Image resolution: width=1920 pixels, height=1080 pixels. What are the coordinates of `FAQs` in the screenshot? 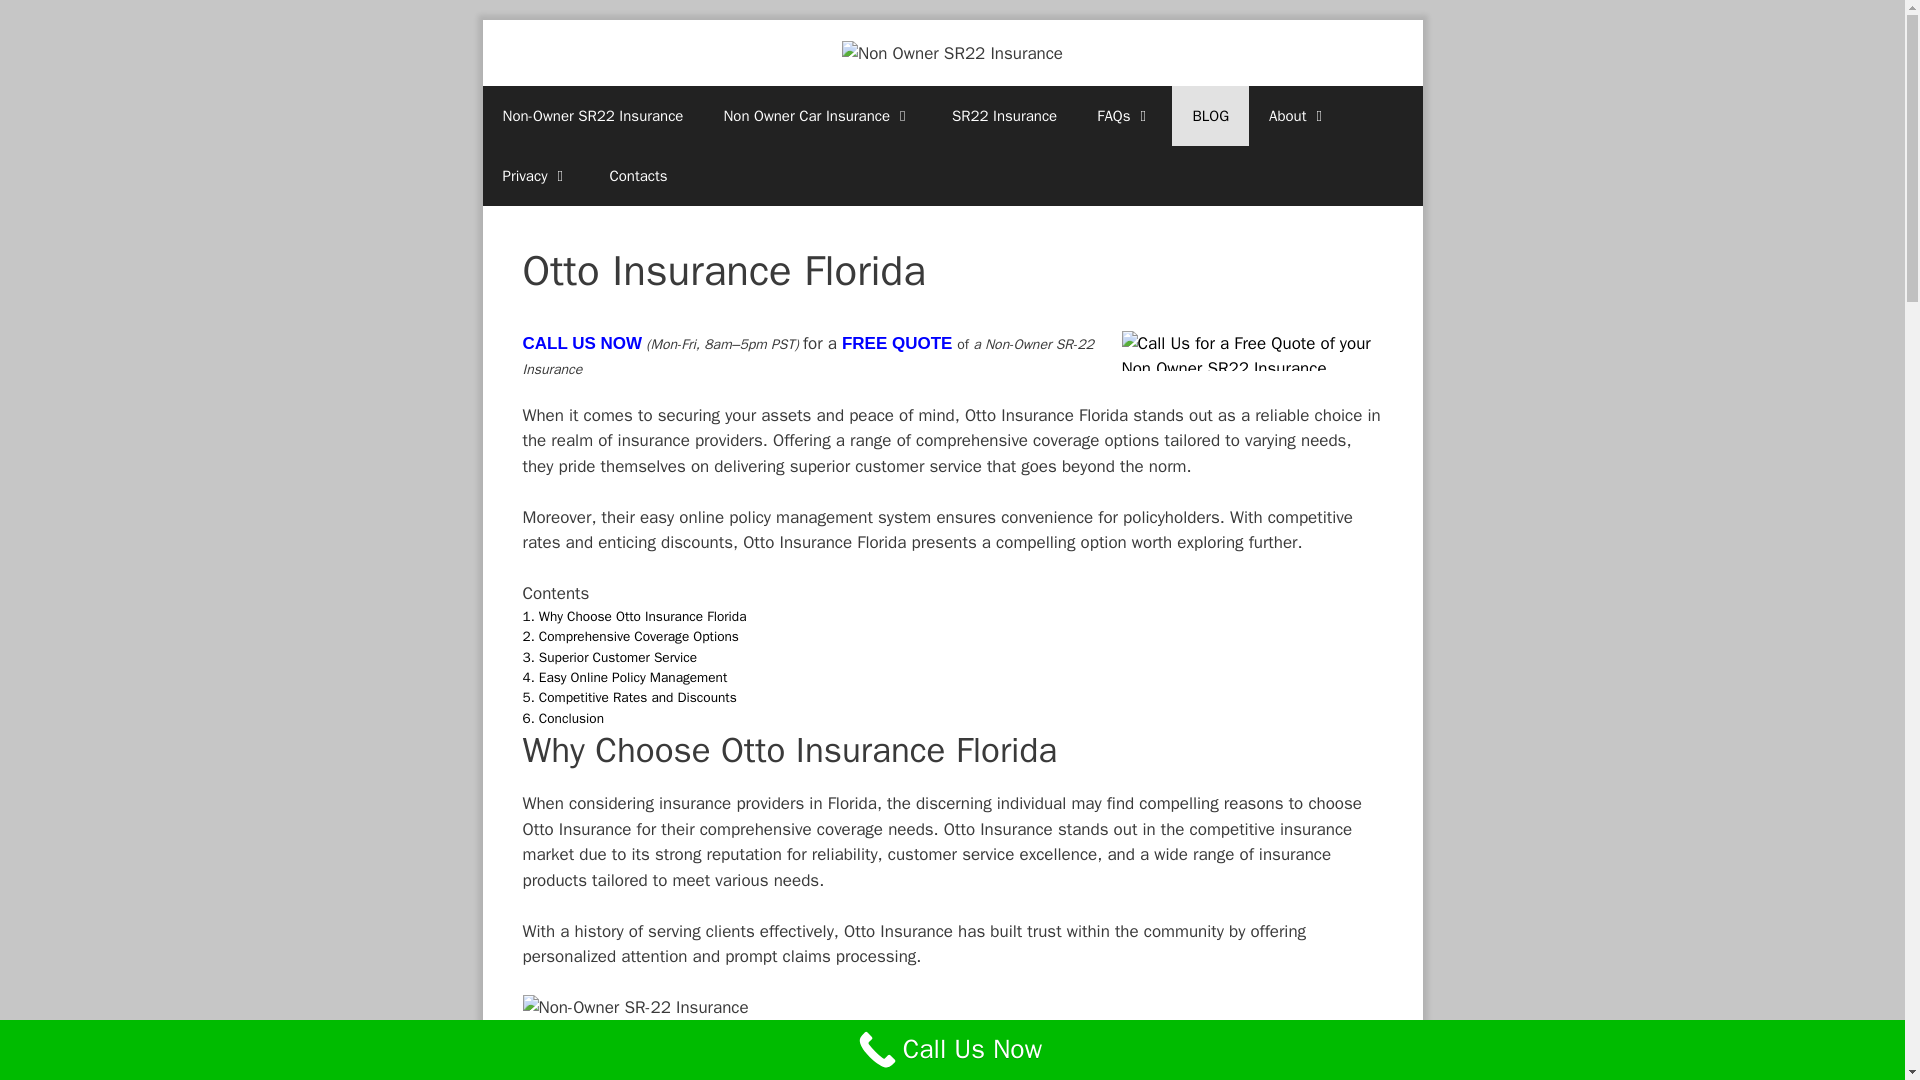 It's located at (1124, 116).